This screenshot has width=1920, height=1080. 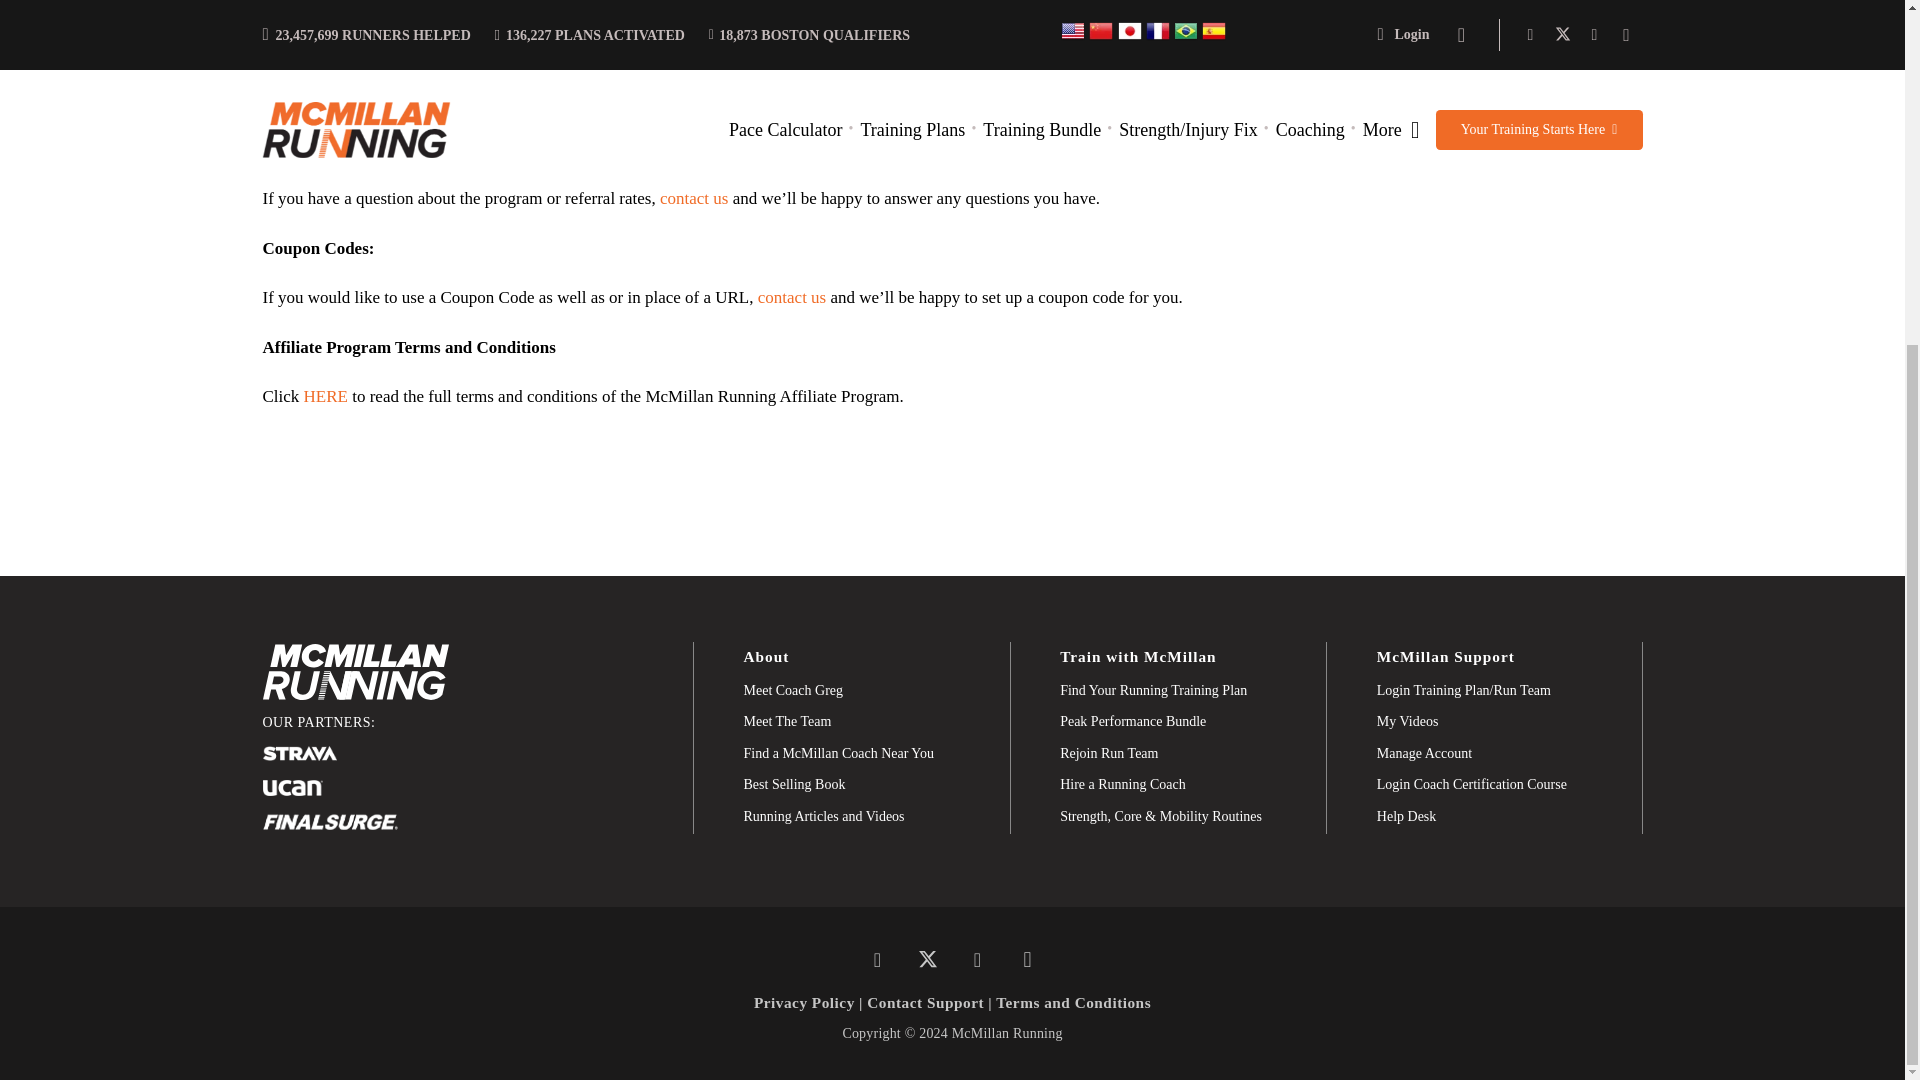 What do you see at coordinates (927, 960) in the screenshot?
I see `Twitter` at bounding box center [927, 960].